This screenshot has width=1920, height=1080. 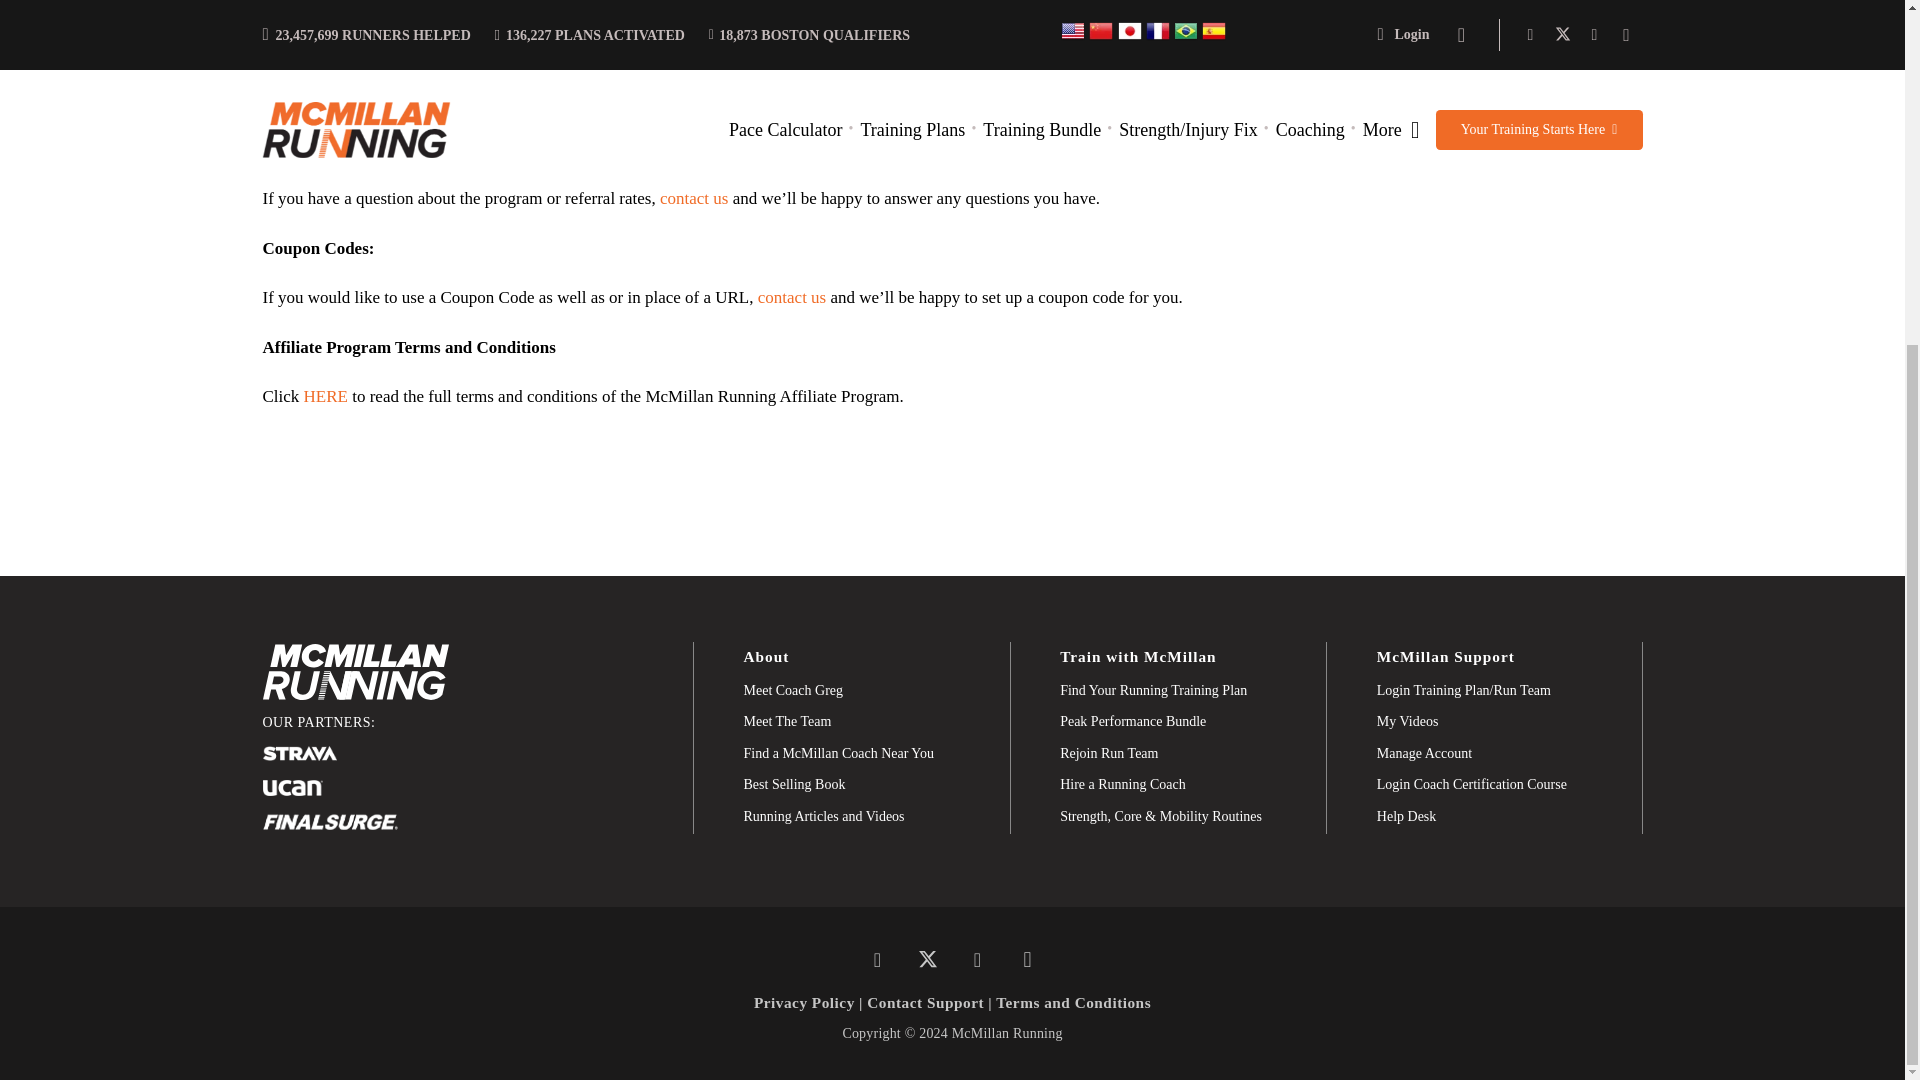 What do you see at coordinates (927, 960) in the screenshot?
I see `Twitter` at bounding box center [927, 960].